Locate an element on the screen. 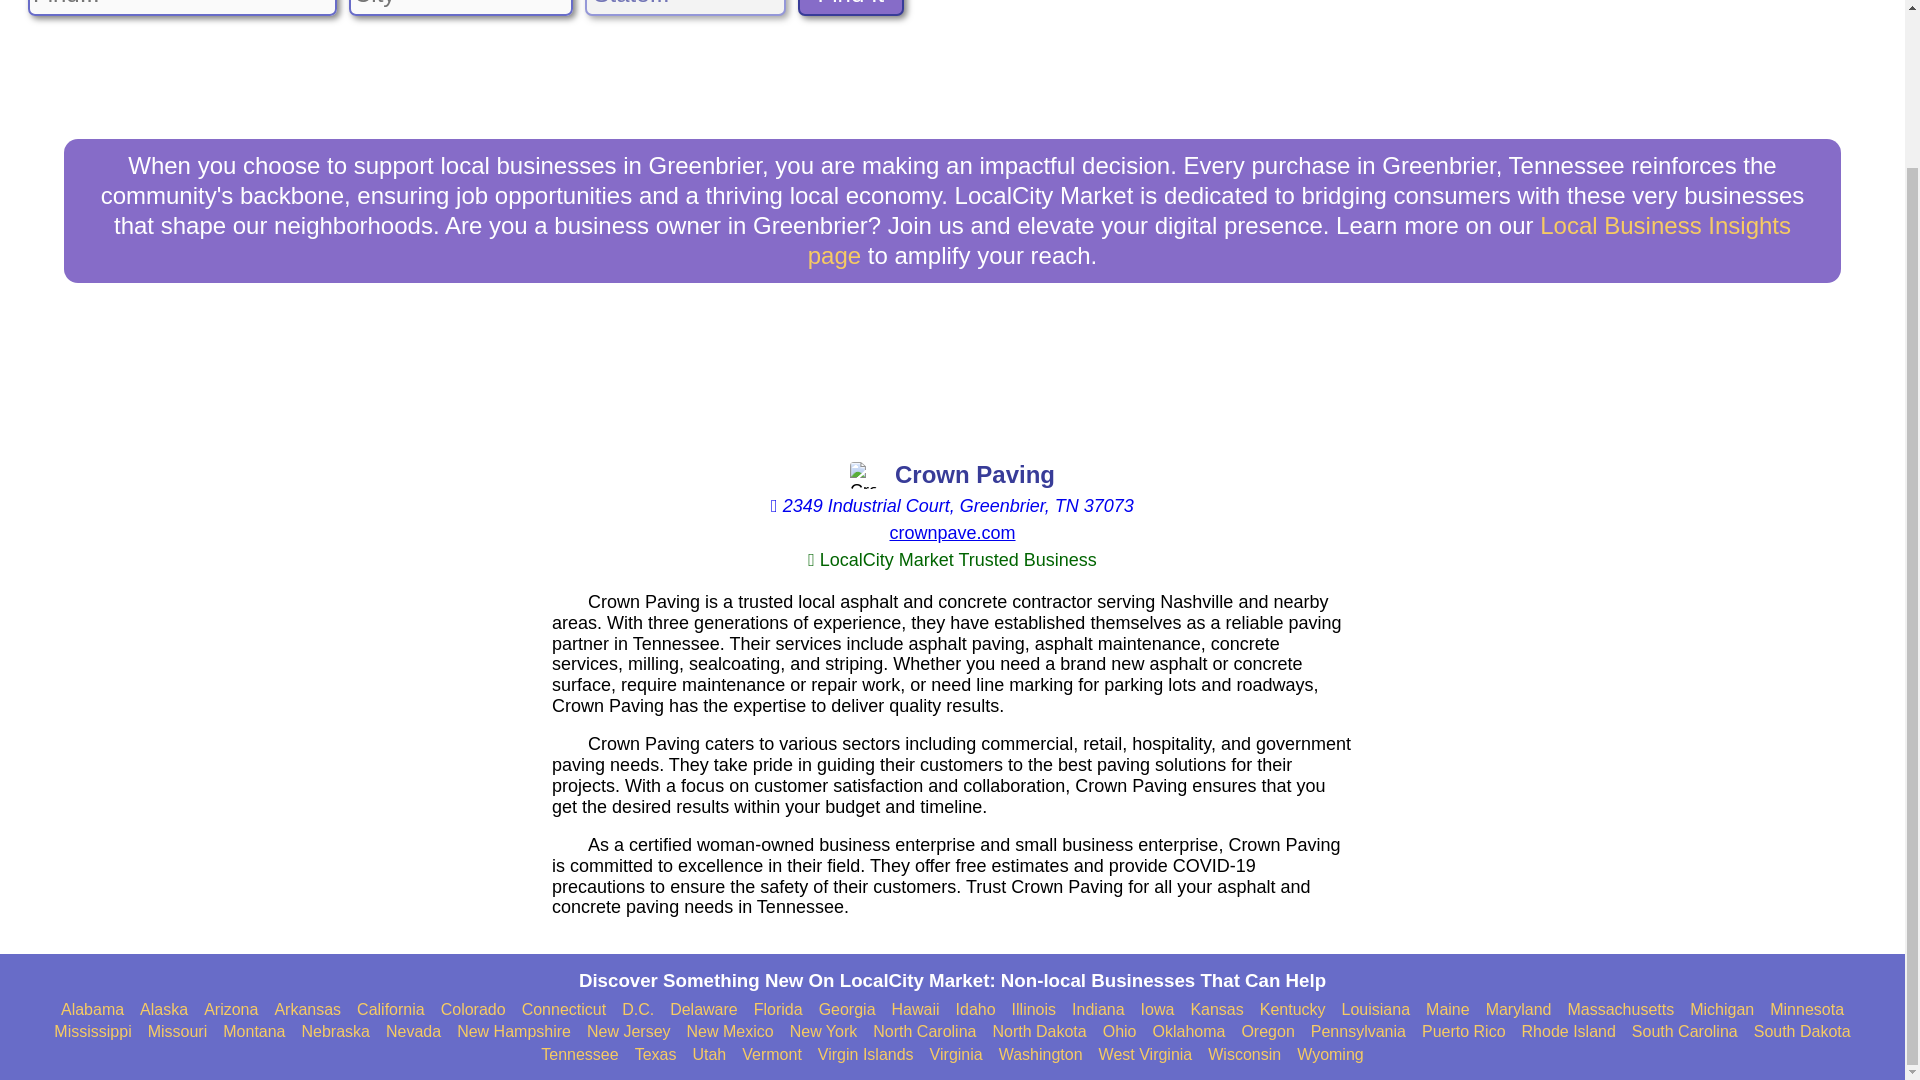 Image resolution: width=1920 pixels, height=1080 pixels. Find Businesses in Connecticut is located at coordinates (564, 1010).